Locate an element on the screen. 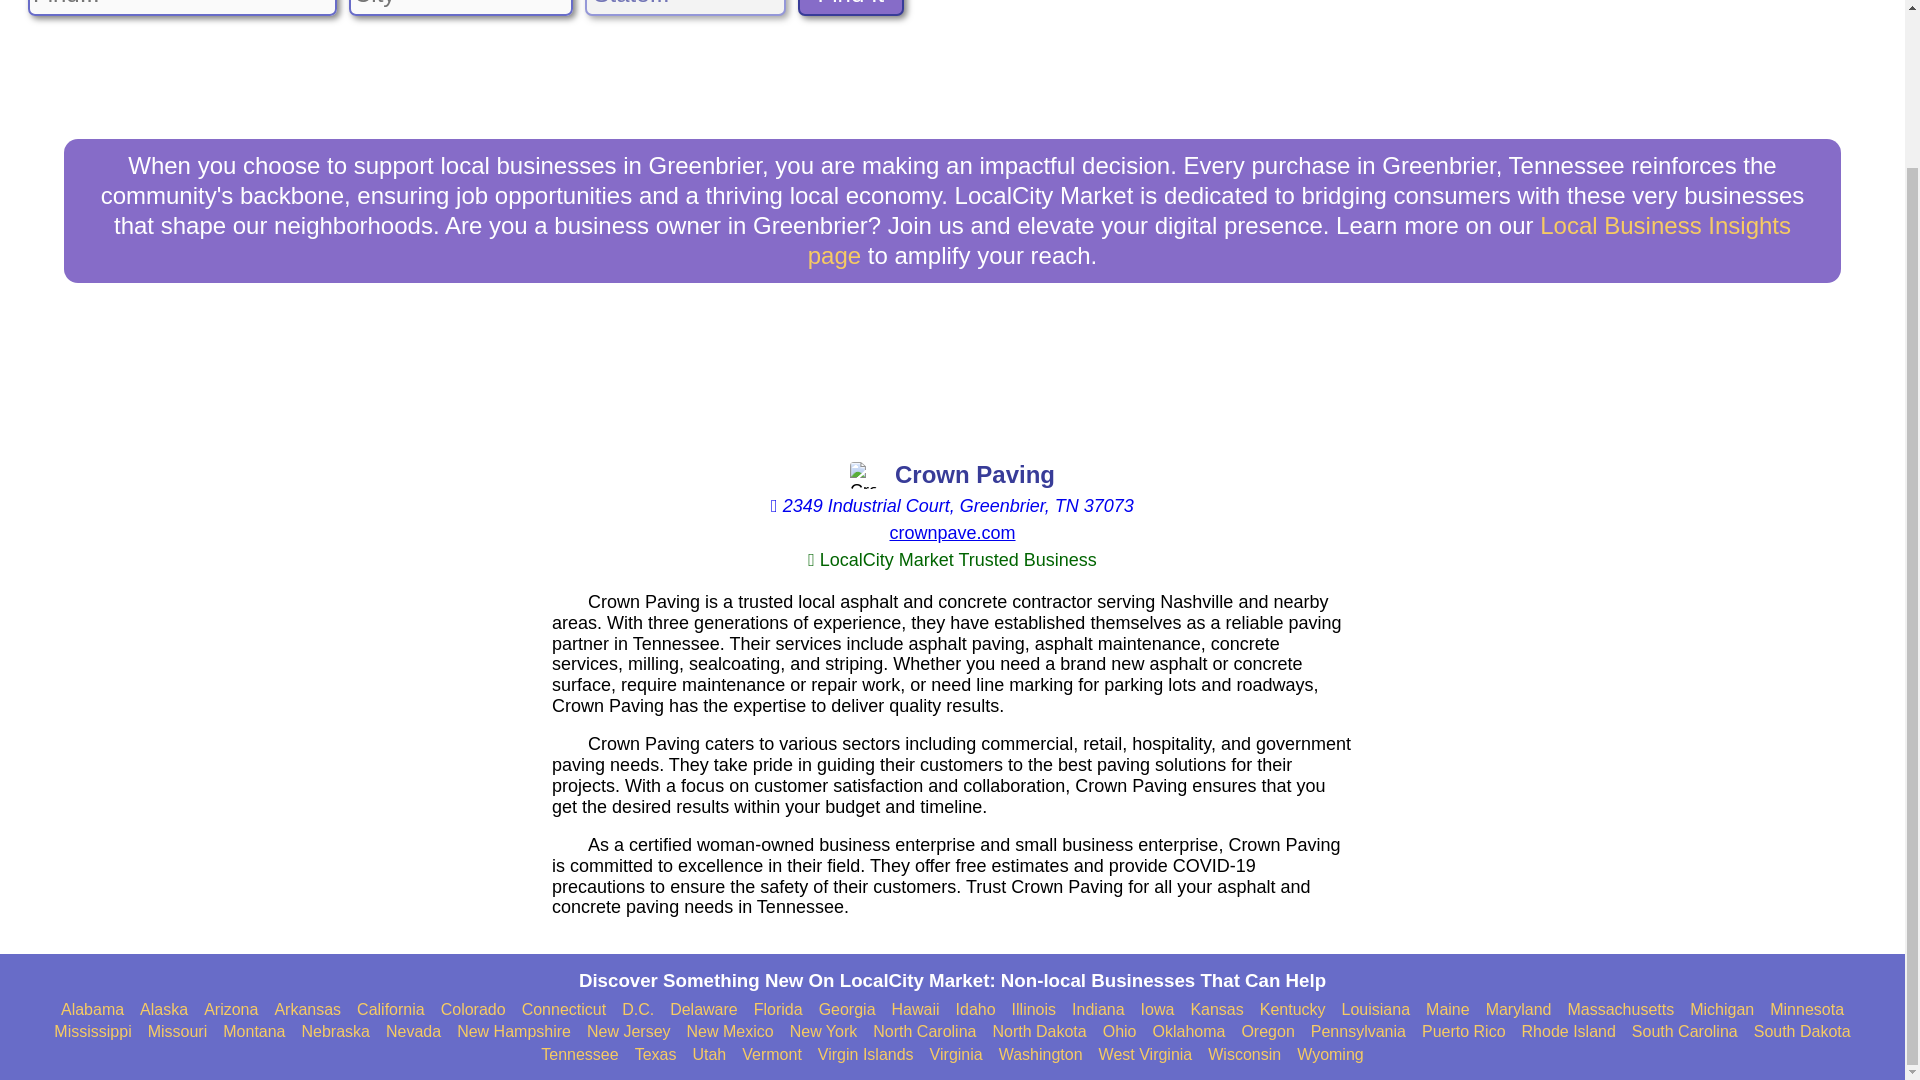 Image resolution: width=1920 pixels, height=1080 pixels. Find Businesses in Connecticut is located at coordinates (564, 1010).